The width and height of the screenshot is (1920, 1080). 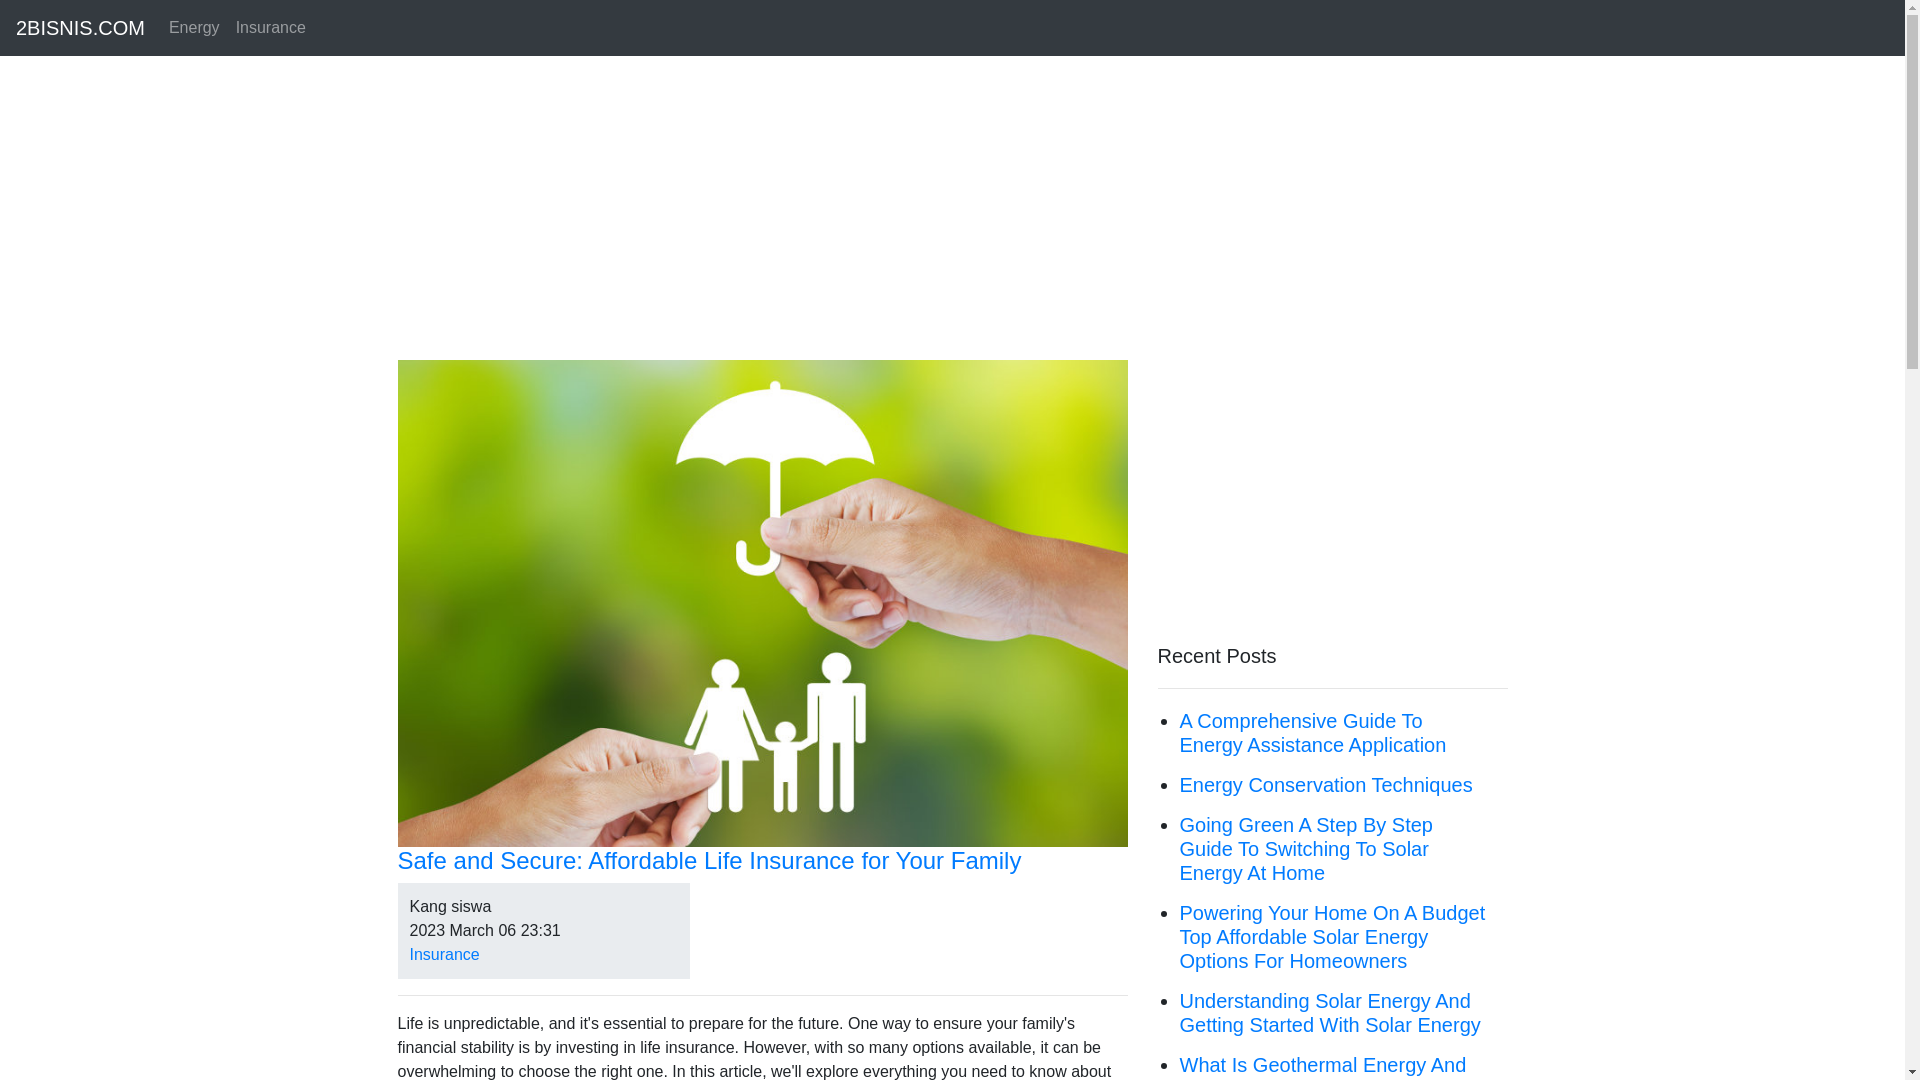 What do you see at coordinates (271, 28) in the screenshot?
I see `Insurance` at bounding box center [271, 28].